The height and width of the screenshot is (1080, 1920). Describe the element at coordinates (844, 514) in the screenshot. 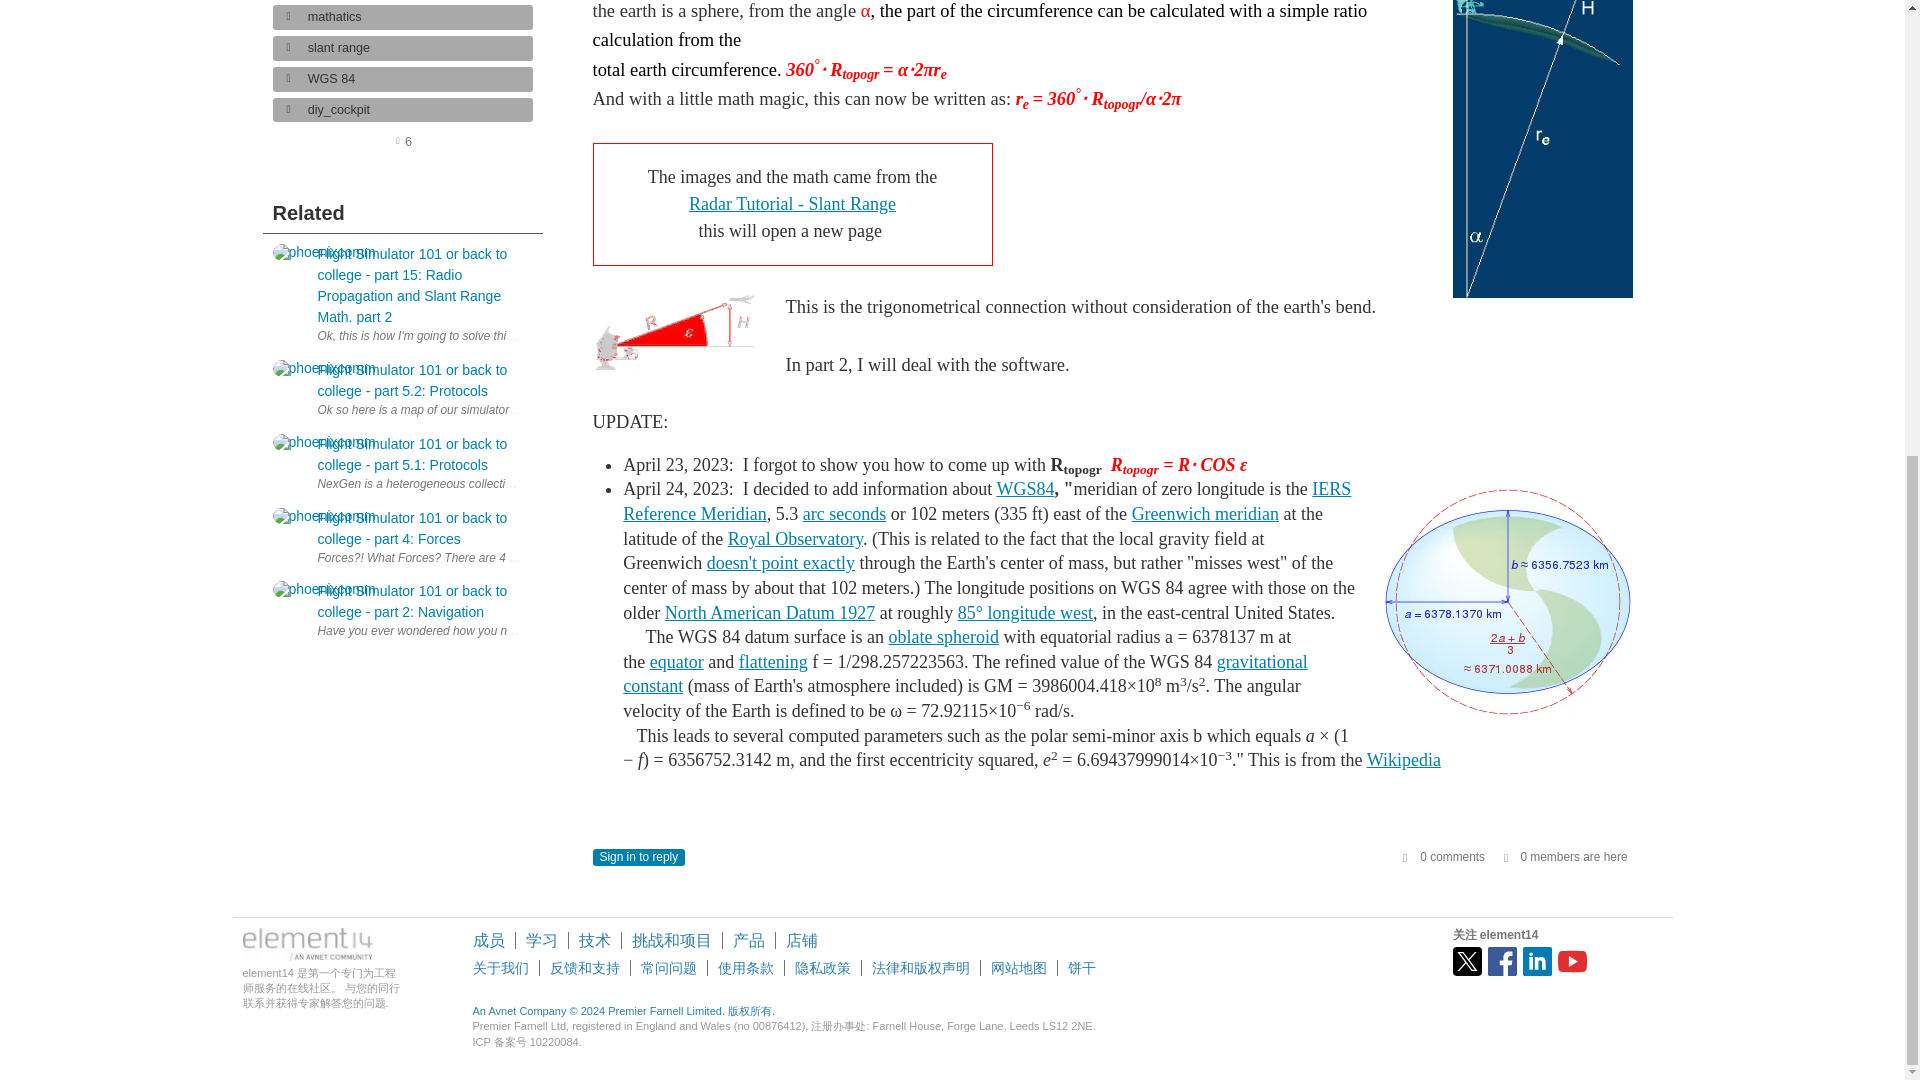

I see `Minute of arc` at that location.